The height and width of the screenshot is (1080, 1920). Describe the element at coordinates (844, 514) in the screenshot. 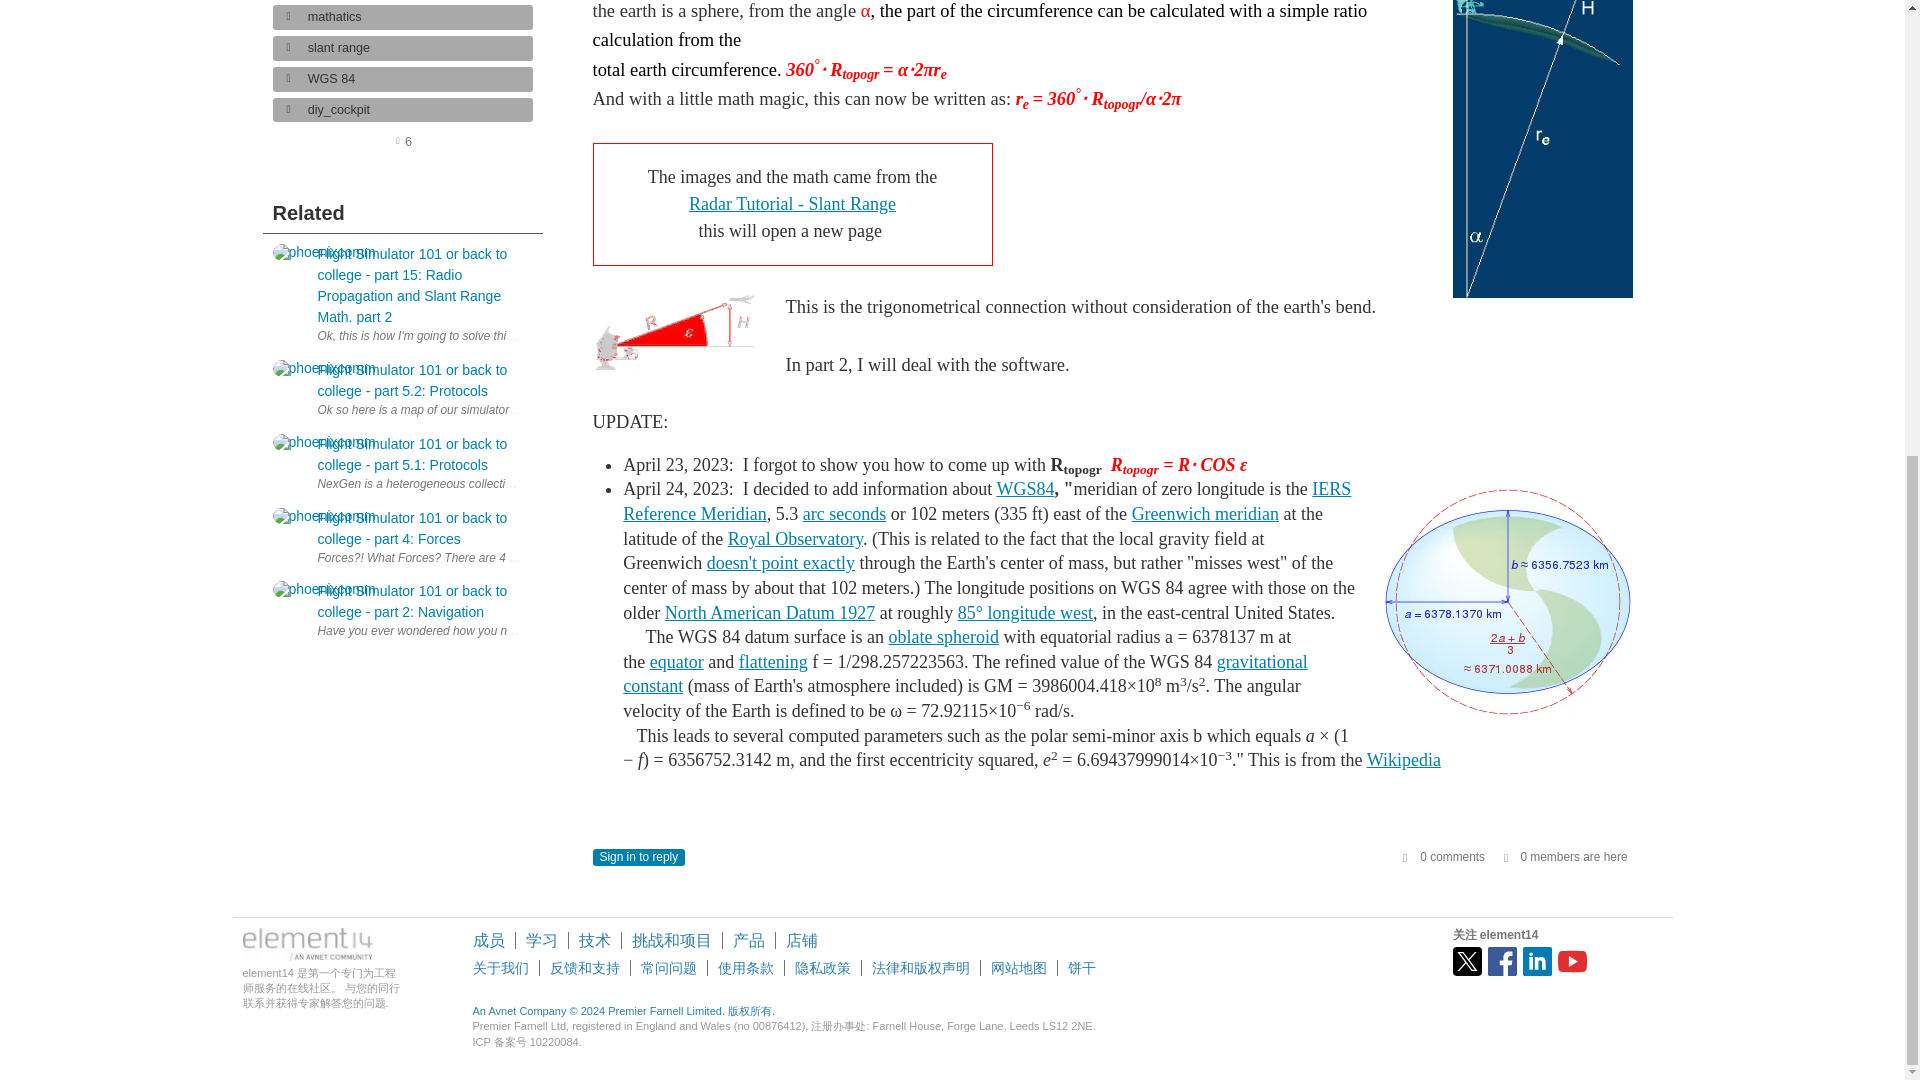

I see `Minute of arc` at that location.